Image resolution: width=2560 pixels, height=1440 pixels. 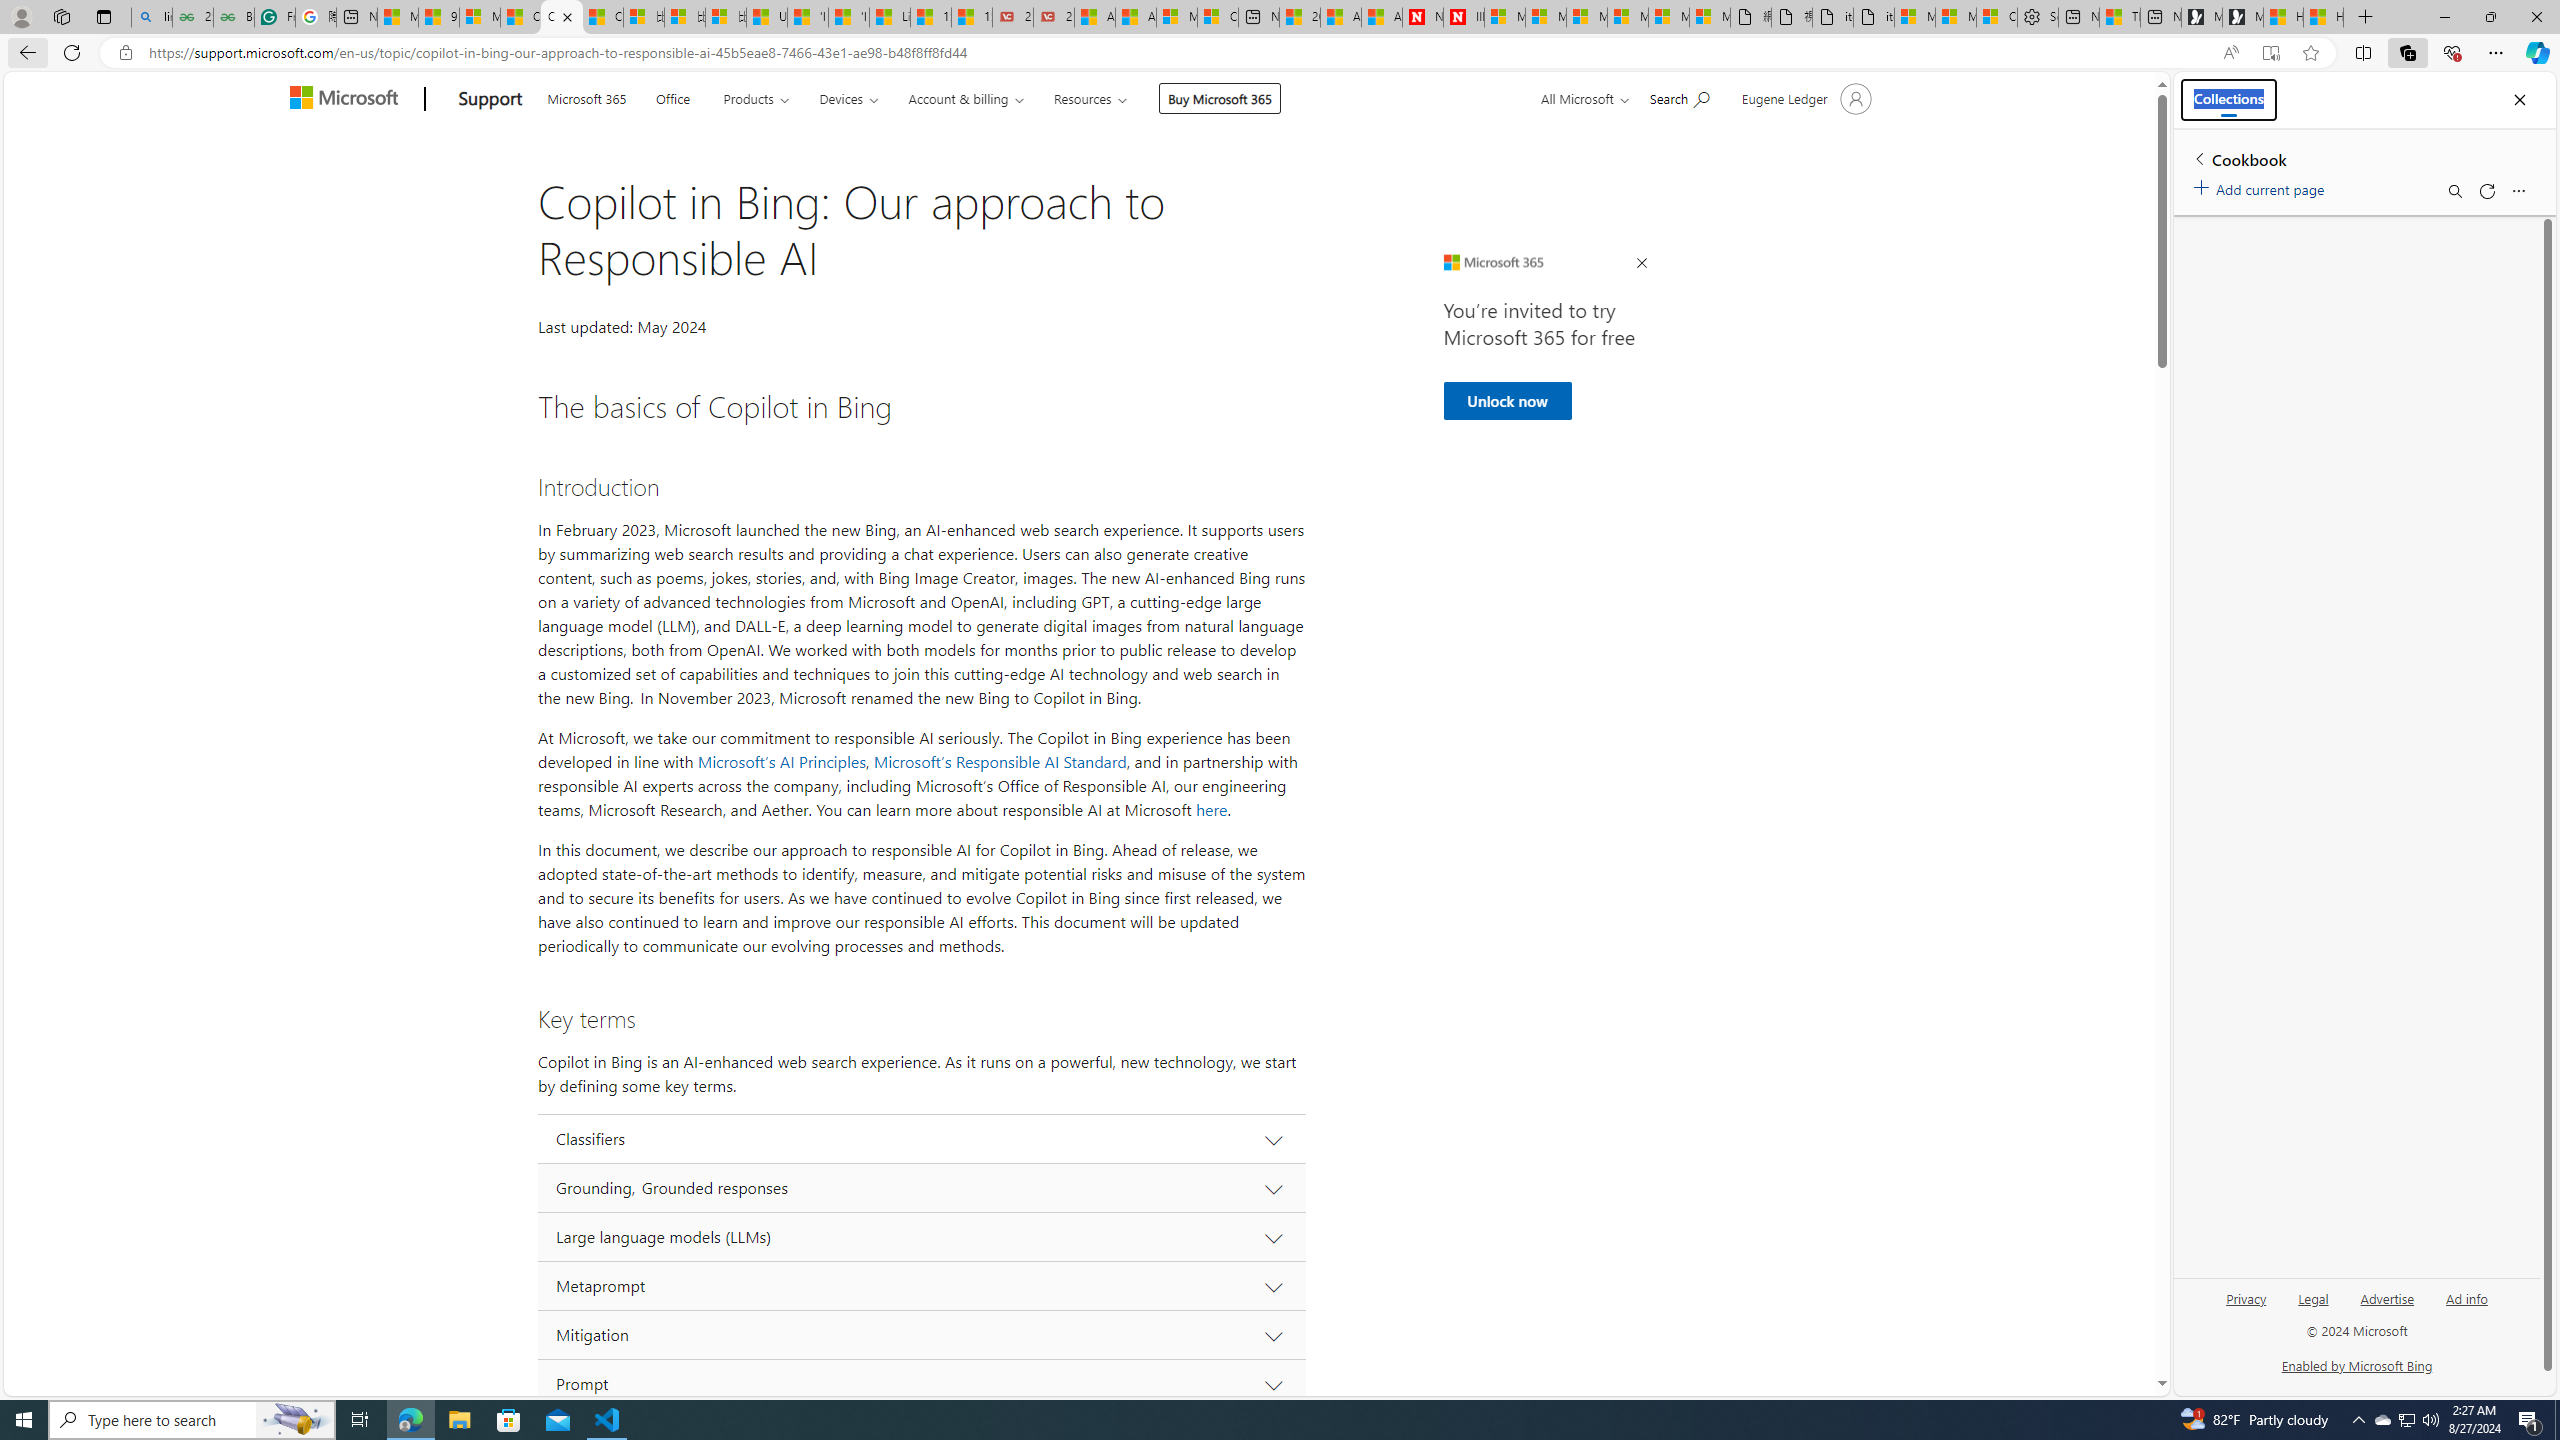 What do you see at coordinates (1298, 17) in the screenshot?
I see `20 Ways to Boost Your Protein Intake at Every Meal` at bounding box center [1298, 17].